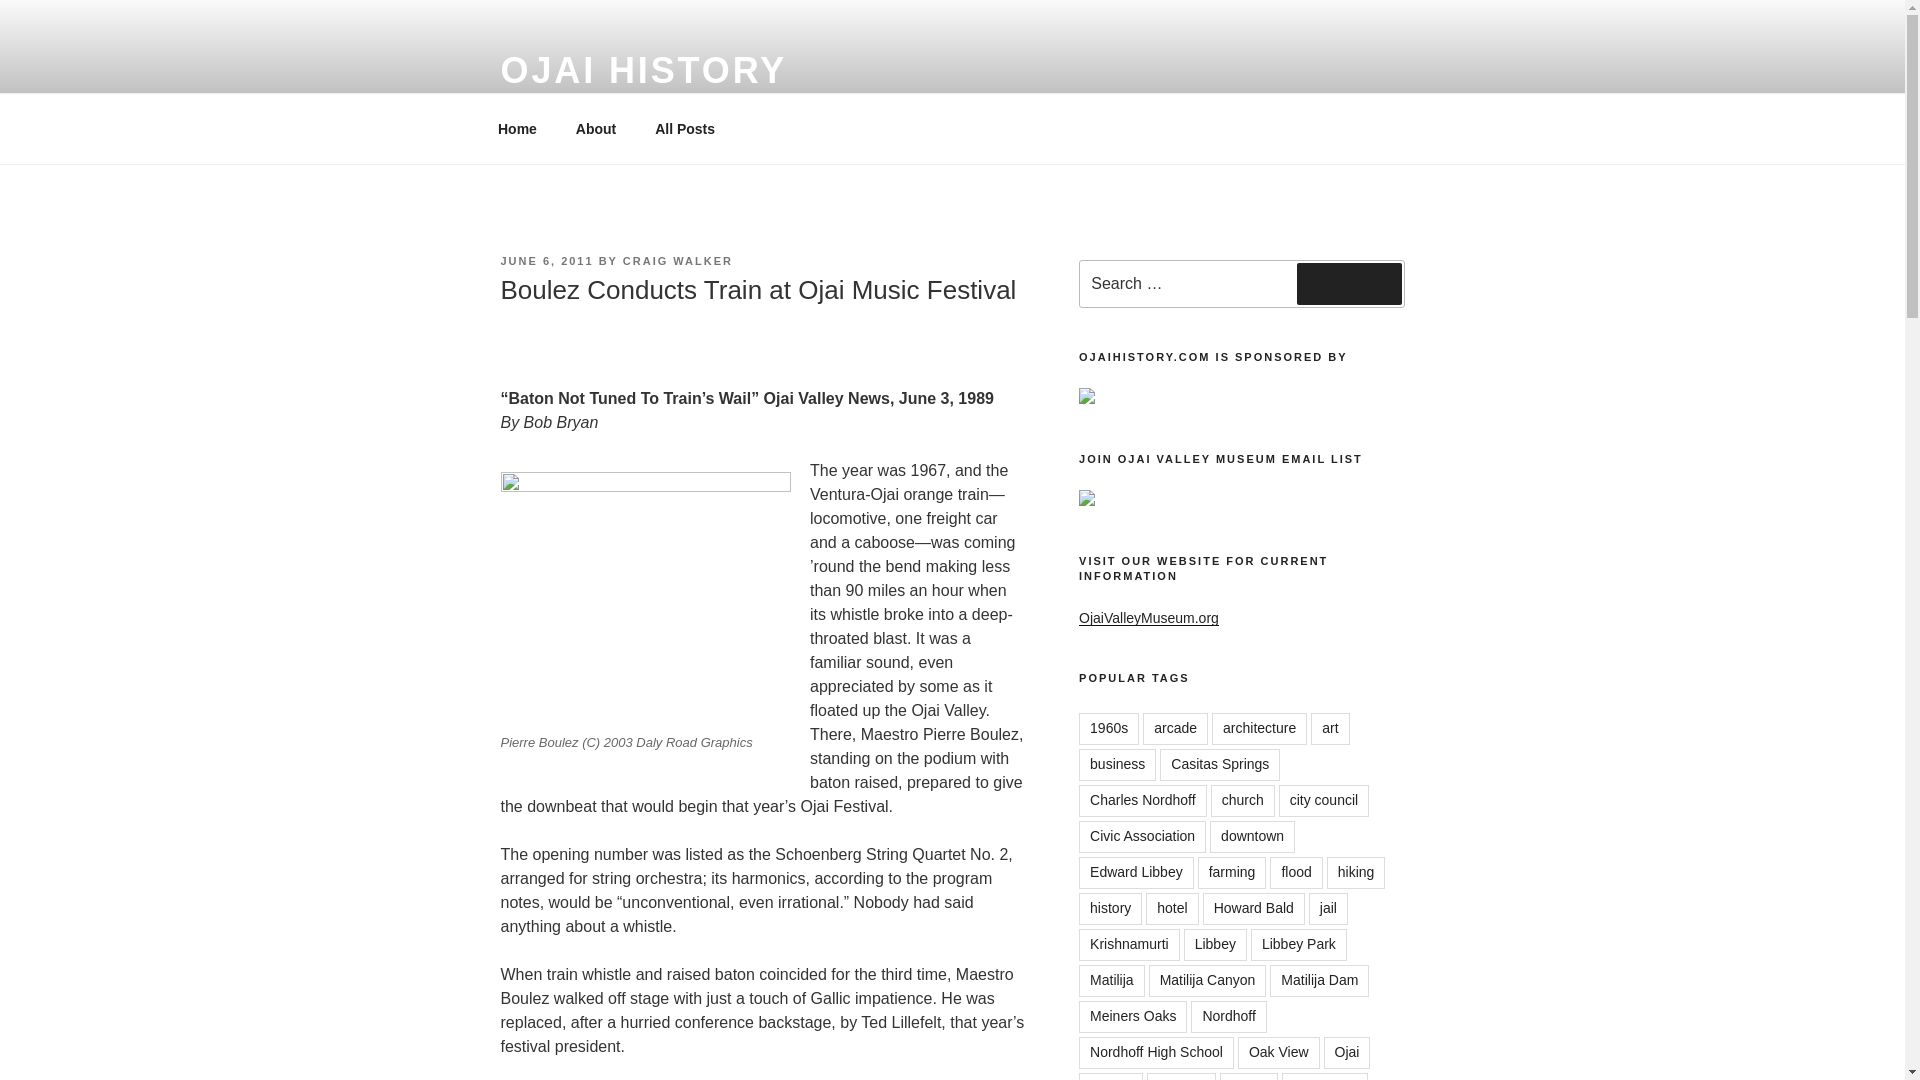  What do you see at coordinates (1252, 836) in the screenshot?
I see `downtown` at bounding box center [1252, 836].